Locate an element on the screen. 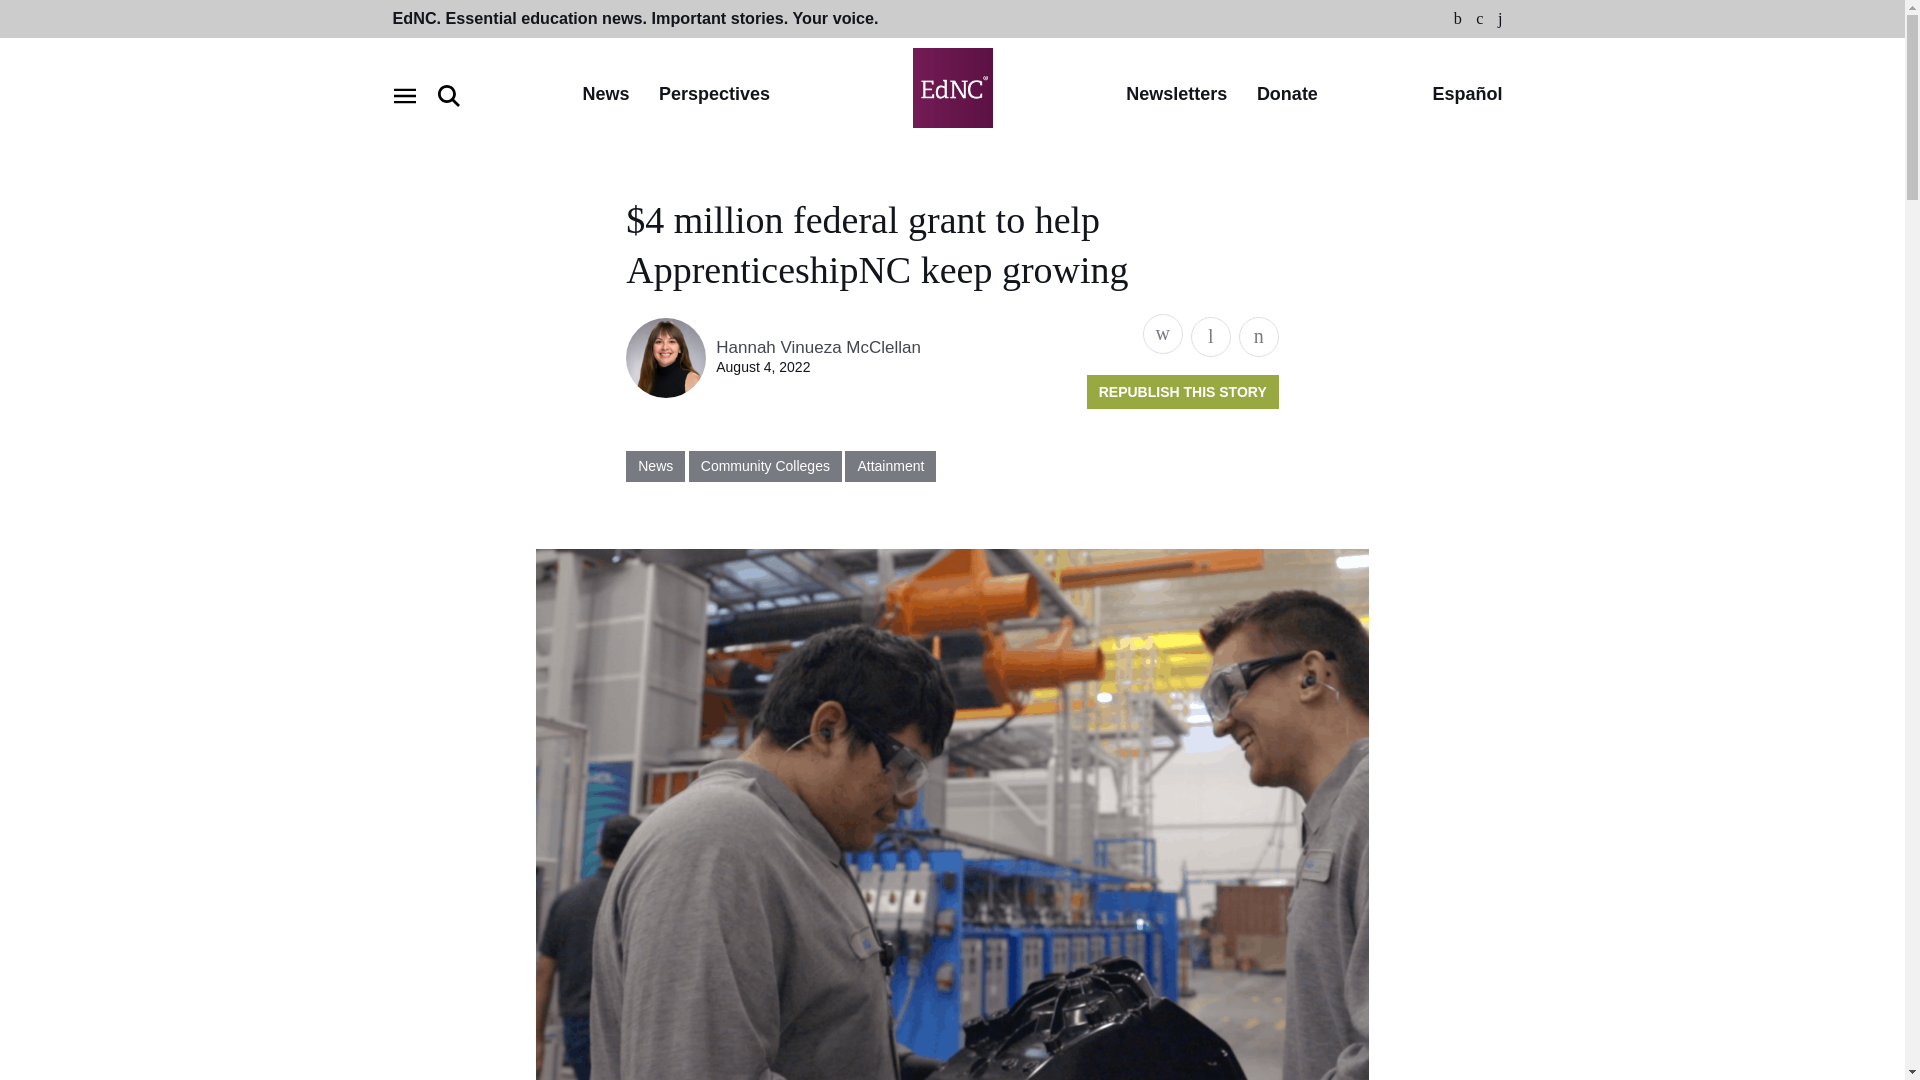 The width and height of the screenshot is (1920, 1080). Newsletters is located at coordinates (1176, 95).